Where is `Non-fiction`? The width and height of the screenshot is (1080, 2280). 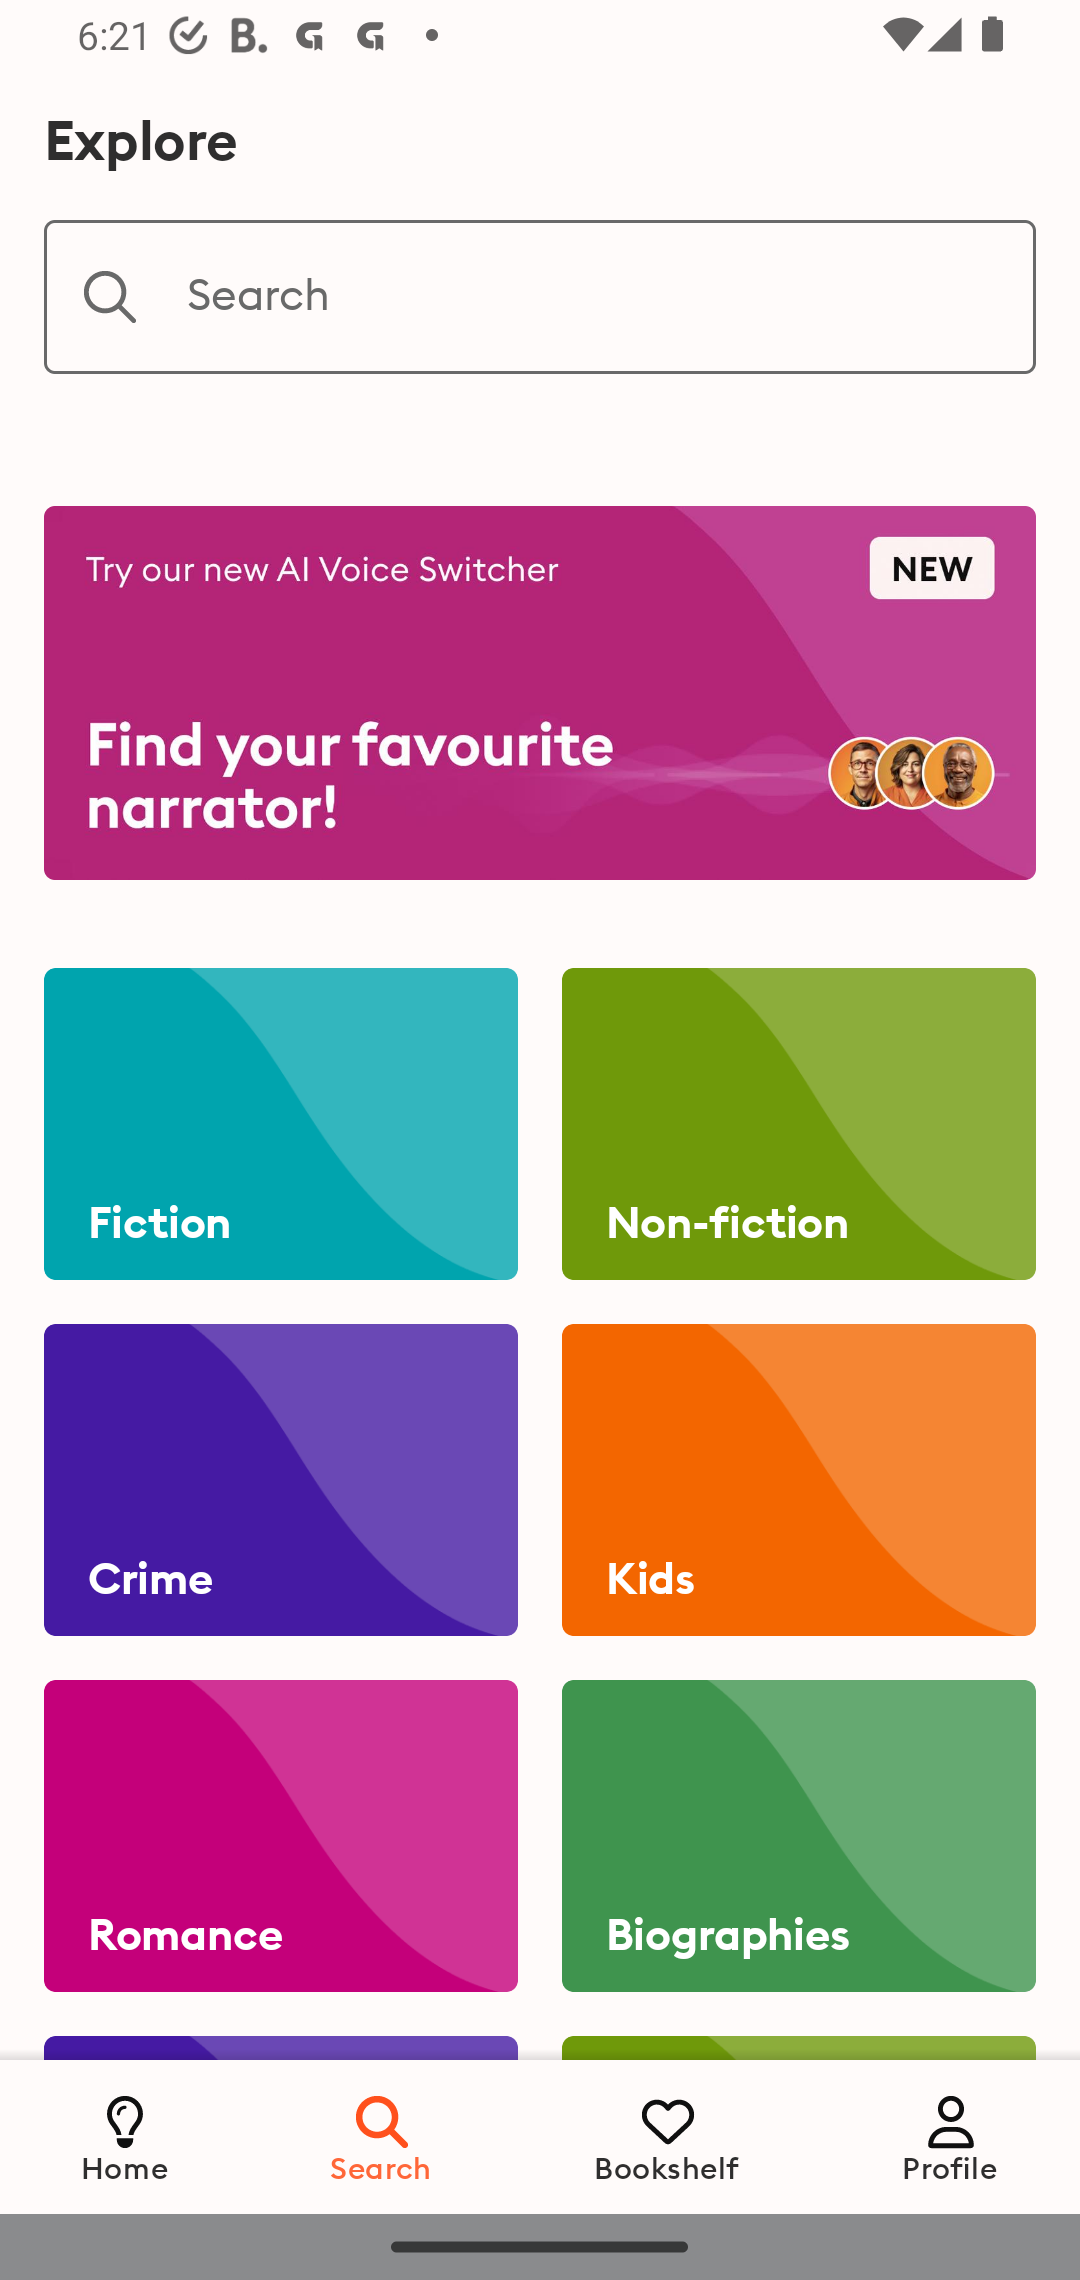
Non-fiction is located at coordinates (798, 1124).